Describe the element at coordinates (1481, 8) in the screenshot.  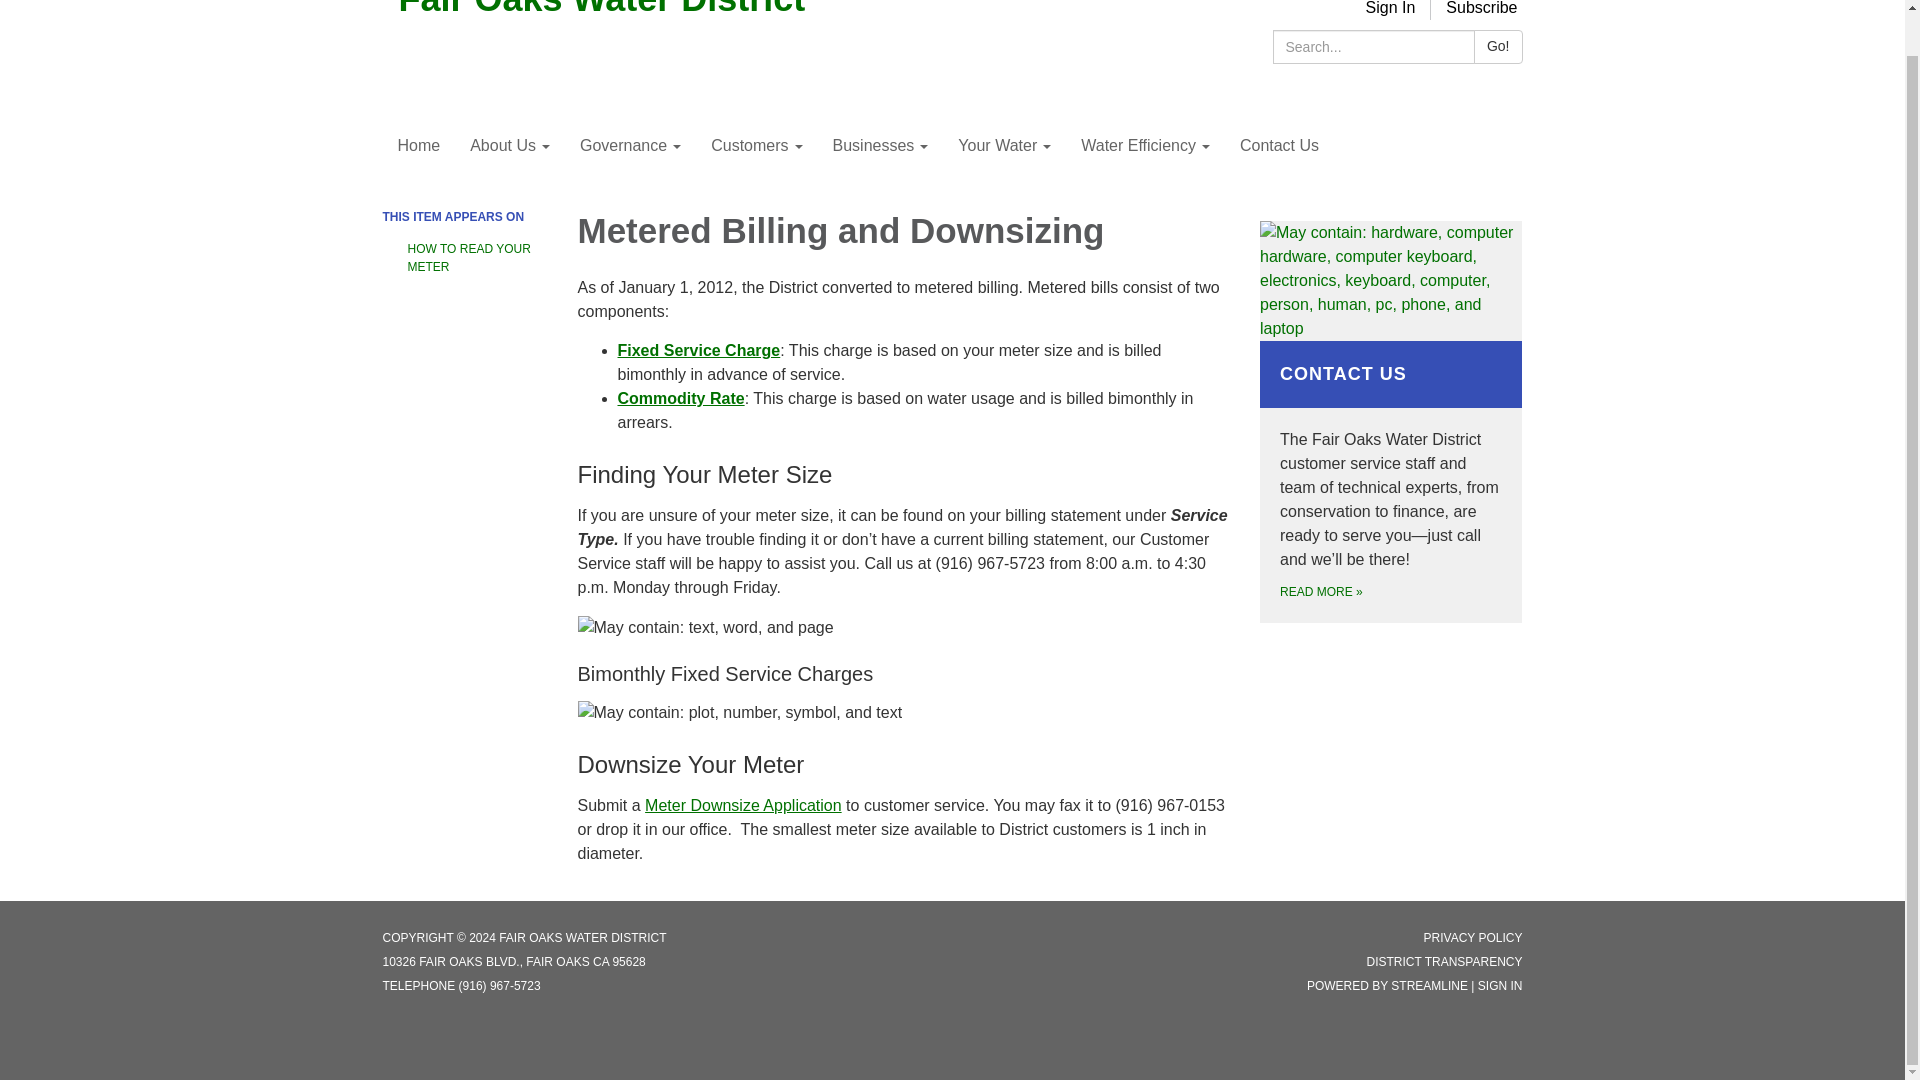
I see `Subscribe` at that location.